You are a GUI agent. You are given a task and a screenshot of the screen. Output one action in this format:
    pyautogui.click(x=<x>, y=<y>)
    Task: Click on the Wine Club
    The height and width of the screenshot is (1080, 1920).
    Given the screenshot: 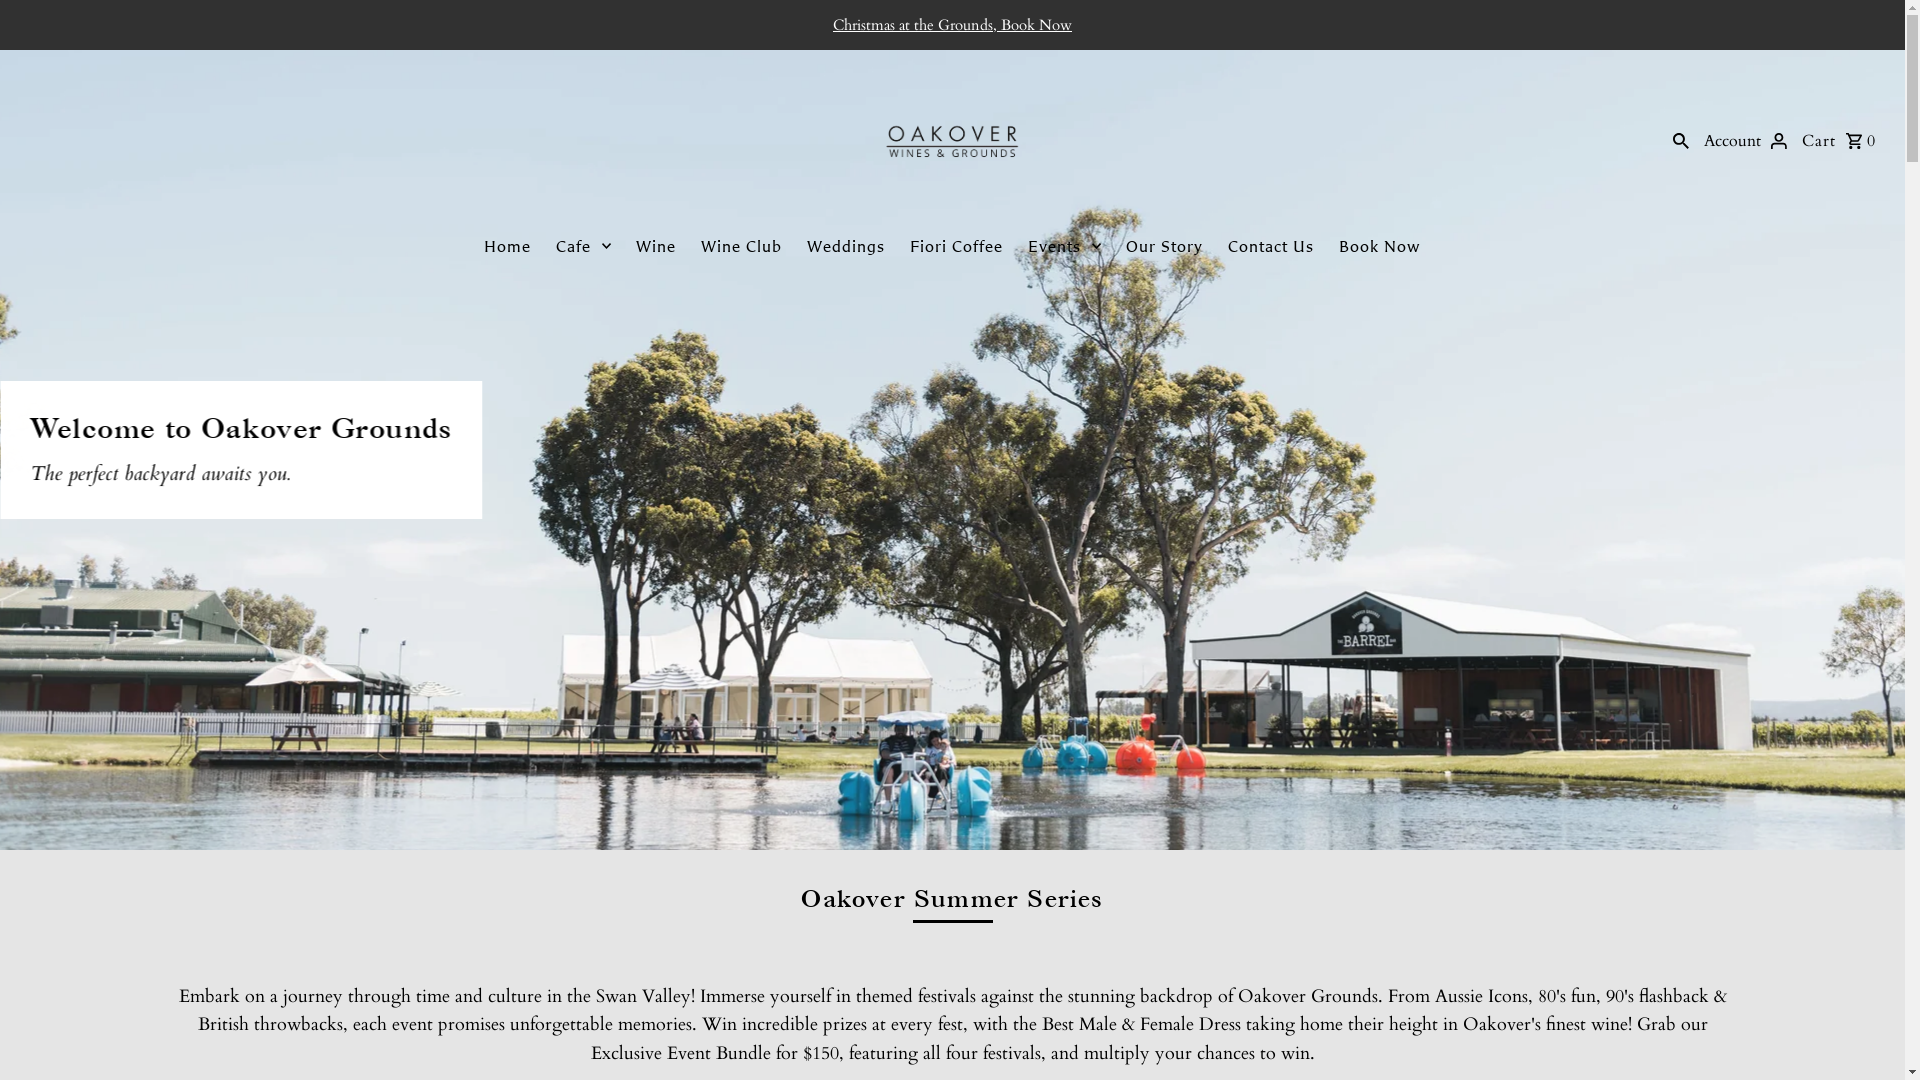 What is the action you would take?
    pyautogui.click(x=742, y=246)
    